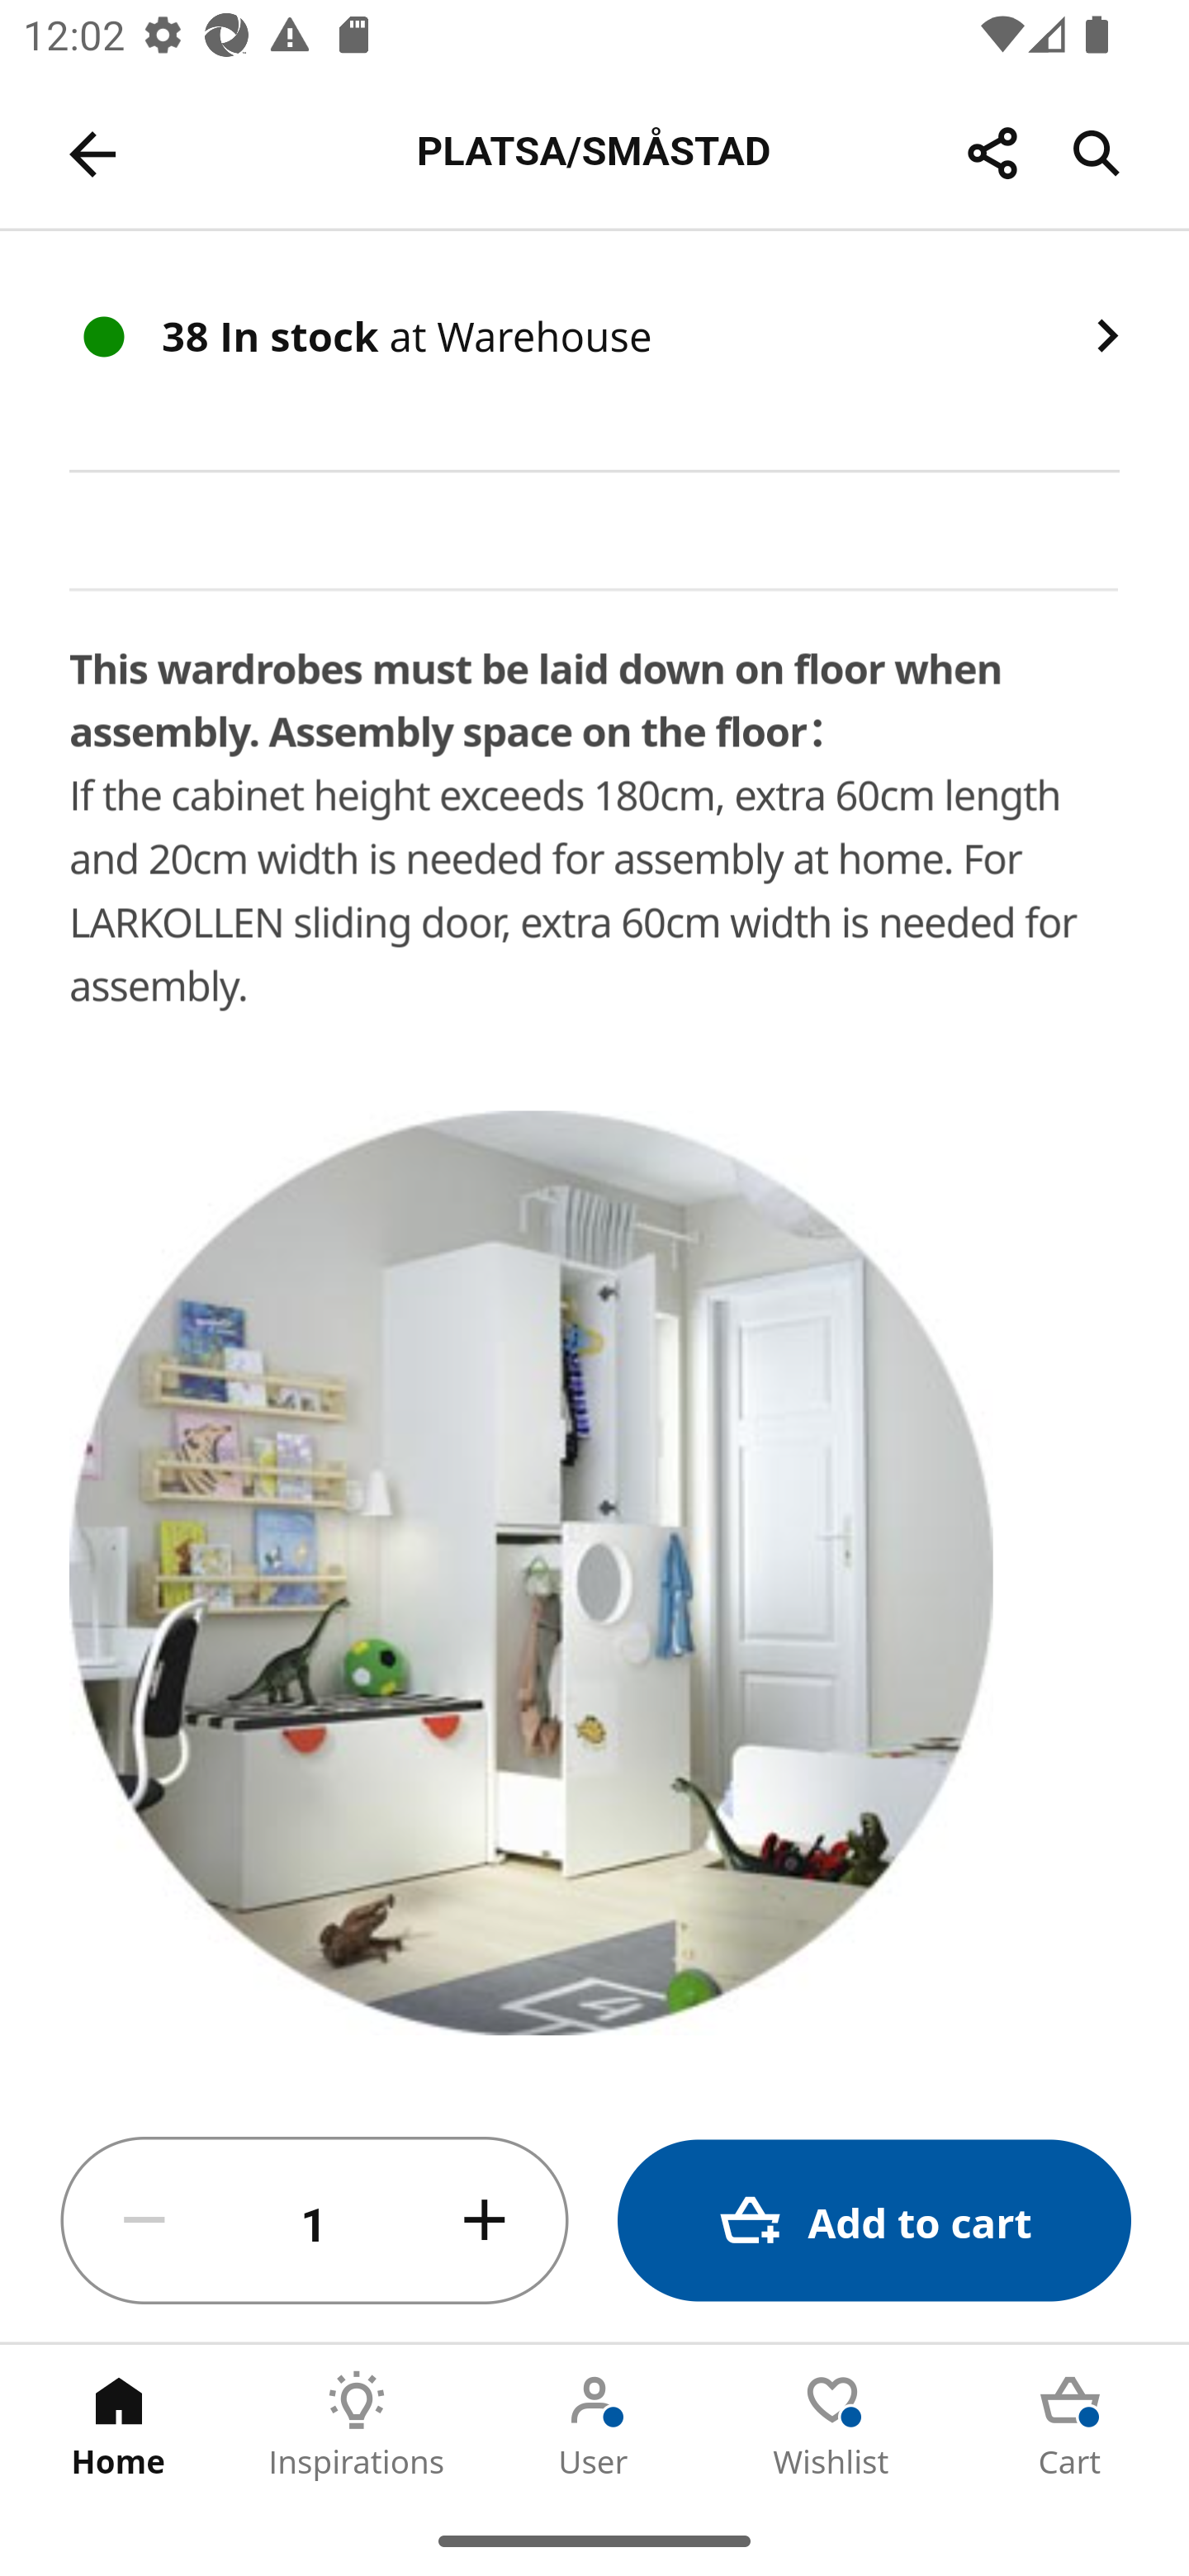 This screenshot has width=1189, height=2576. I want to click on 1, so click(315, 2221).